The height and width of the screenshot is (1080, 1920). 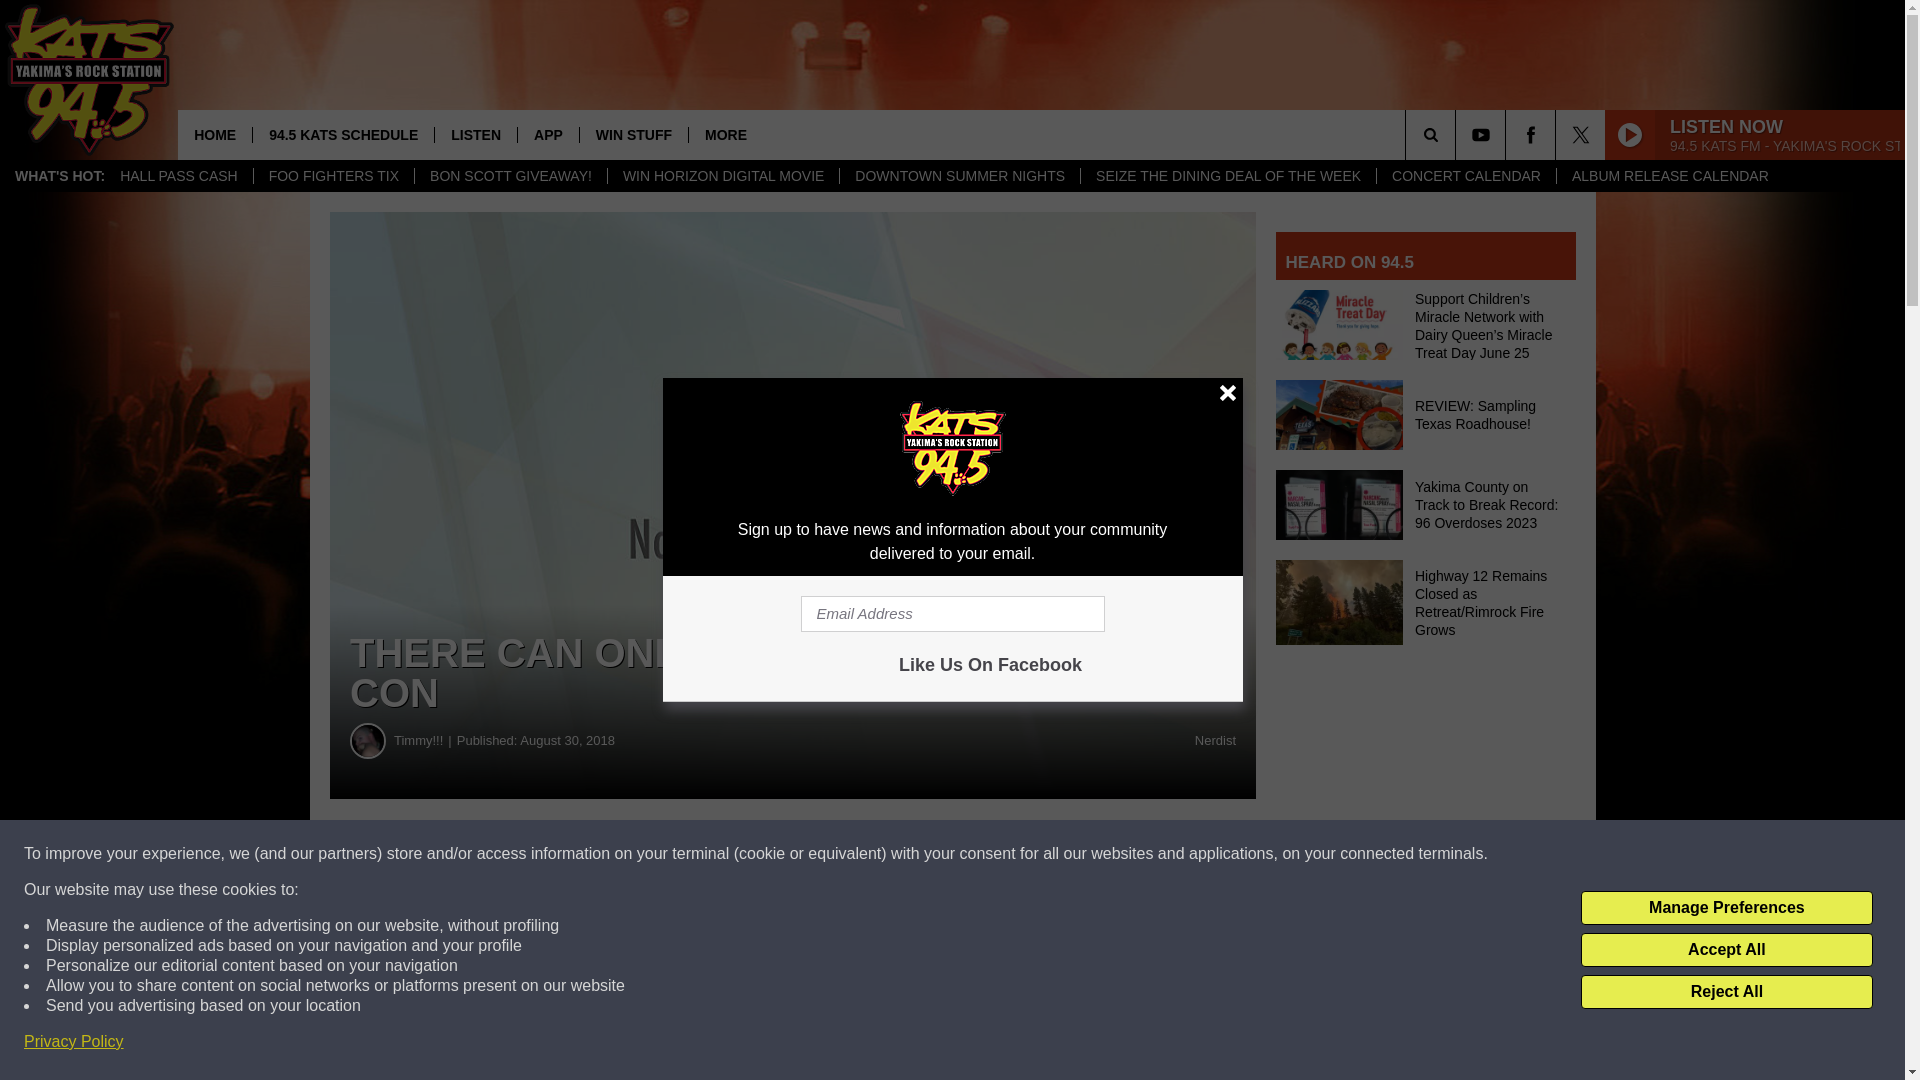 What do you see at coordinates (342, 134) in the screenshot?
I see `94.5 KATS SCHEDULE` at bounding box center [342, 134].